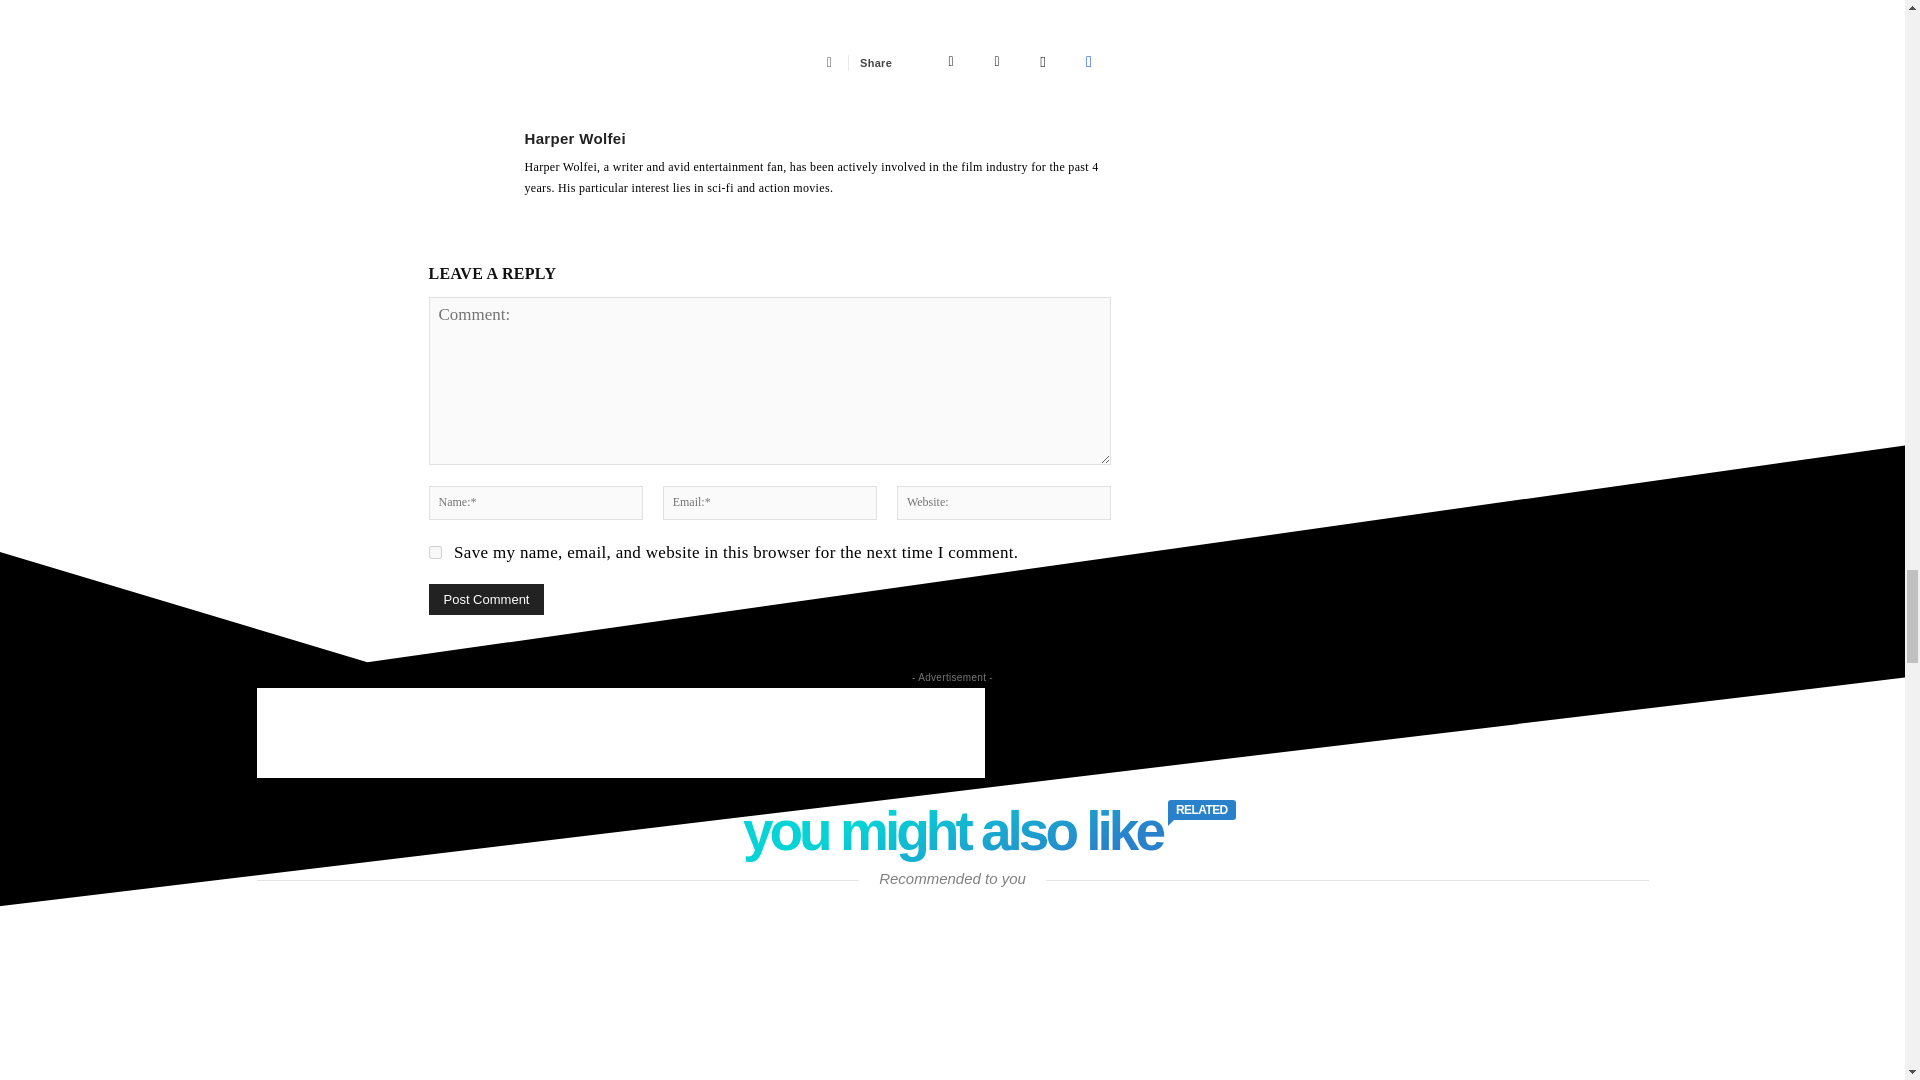  I want to click on Post Comment, so click(486, 599).